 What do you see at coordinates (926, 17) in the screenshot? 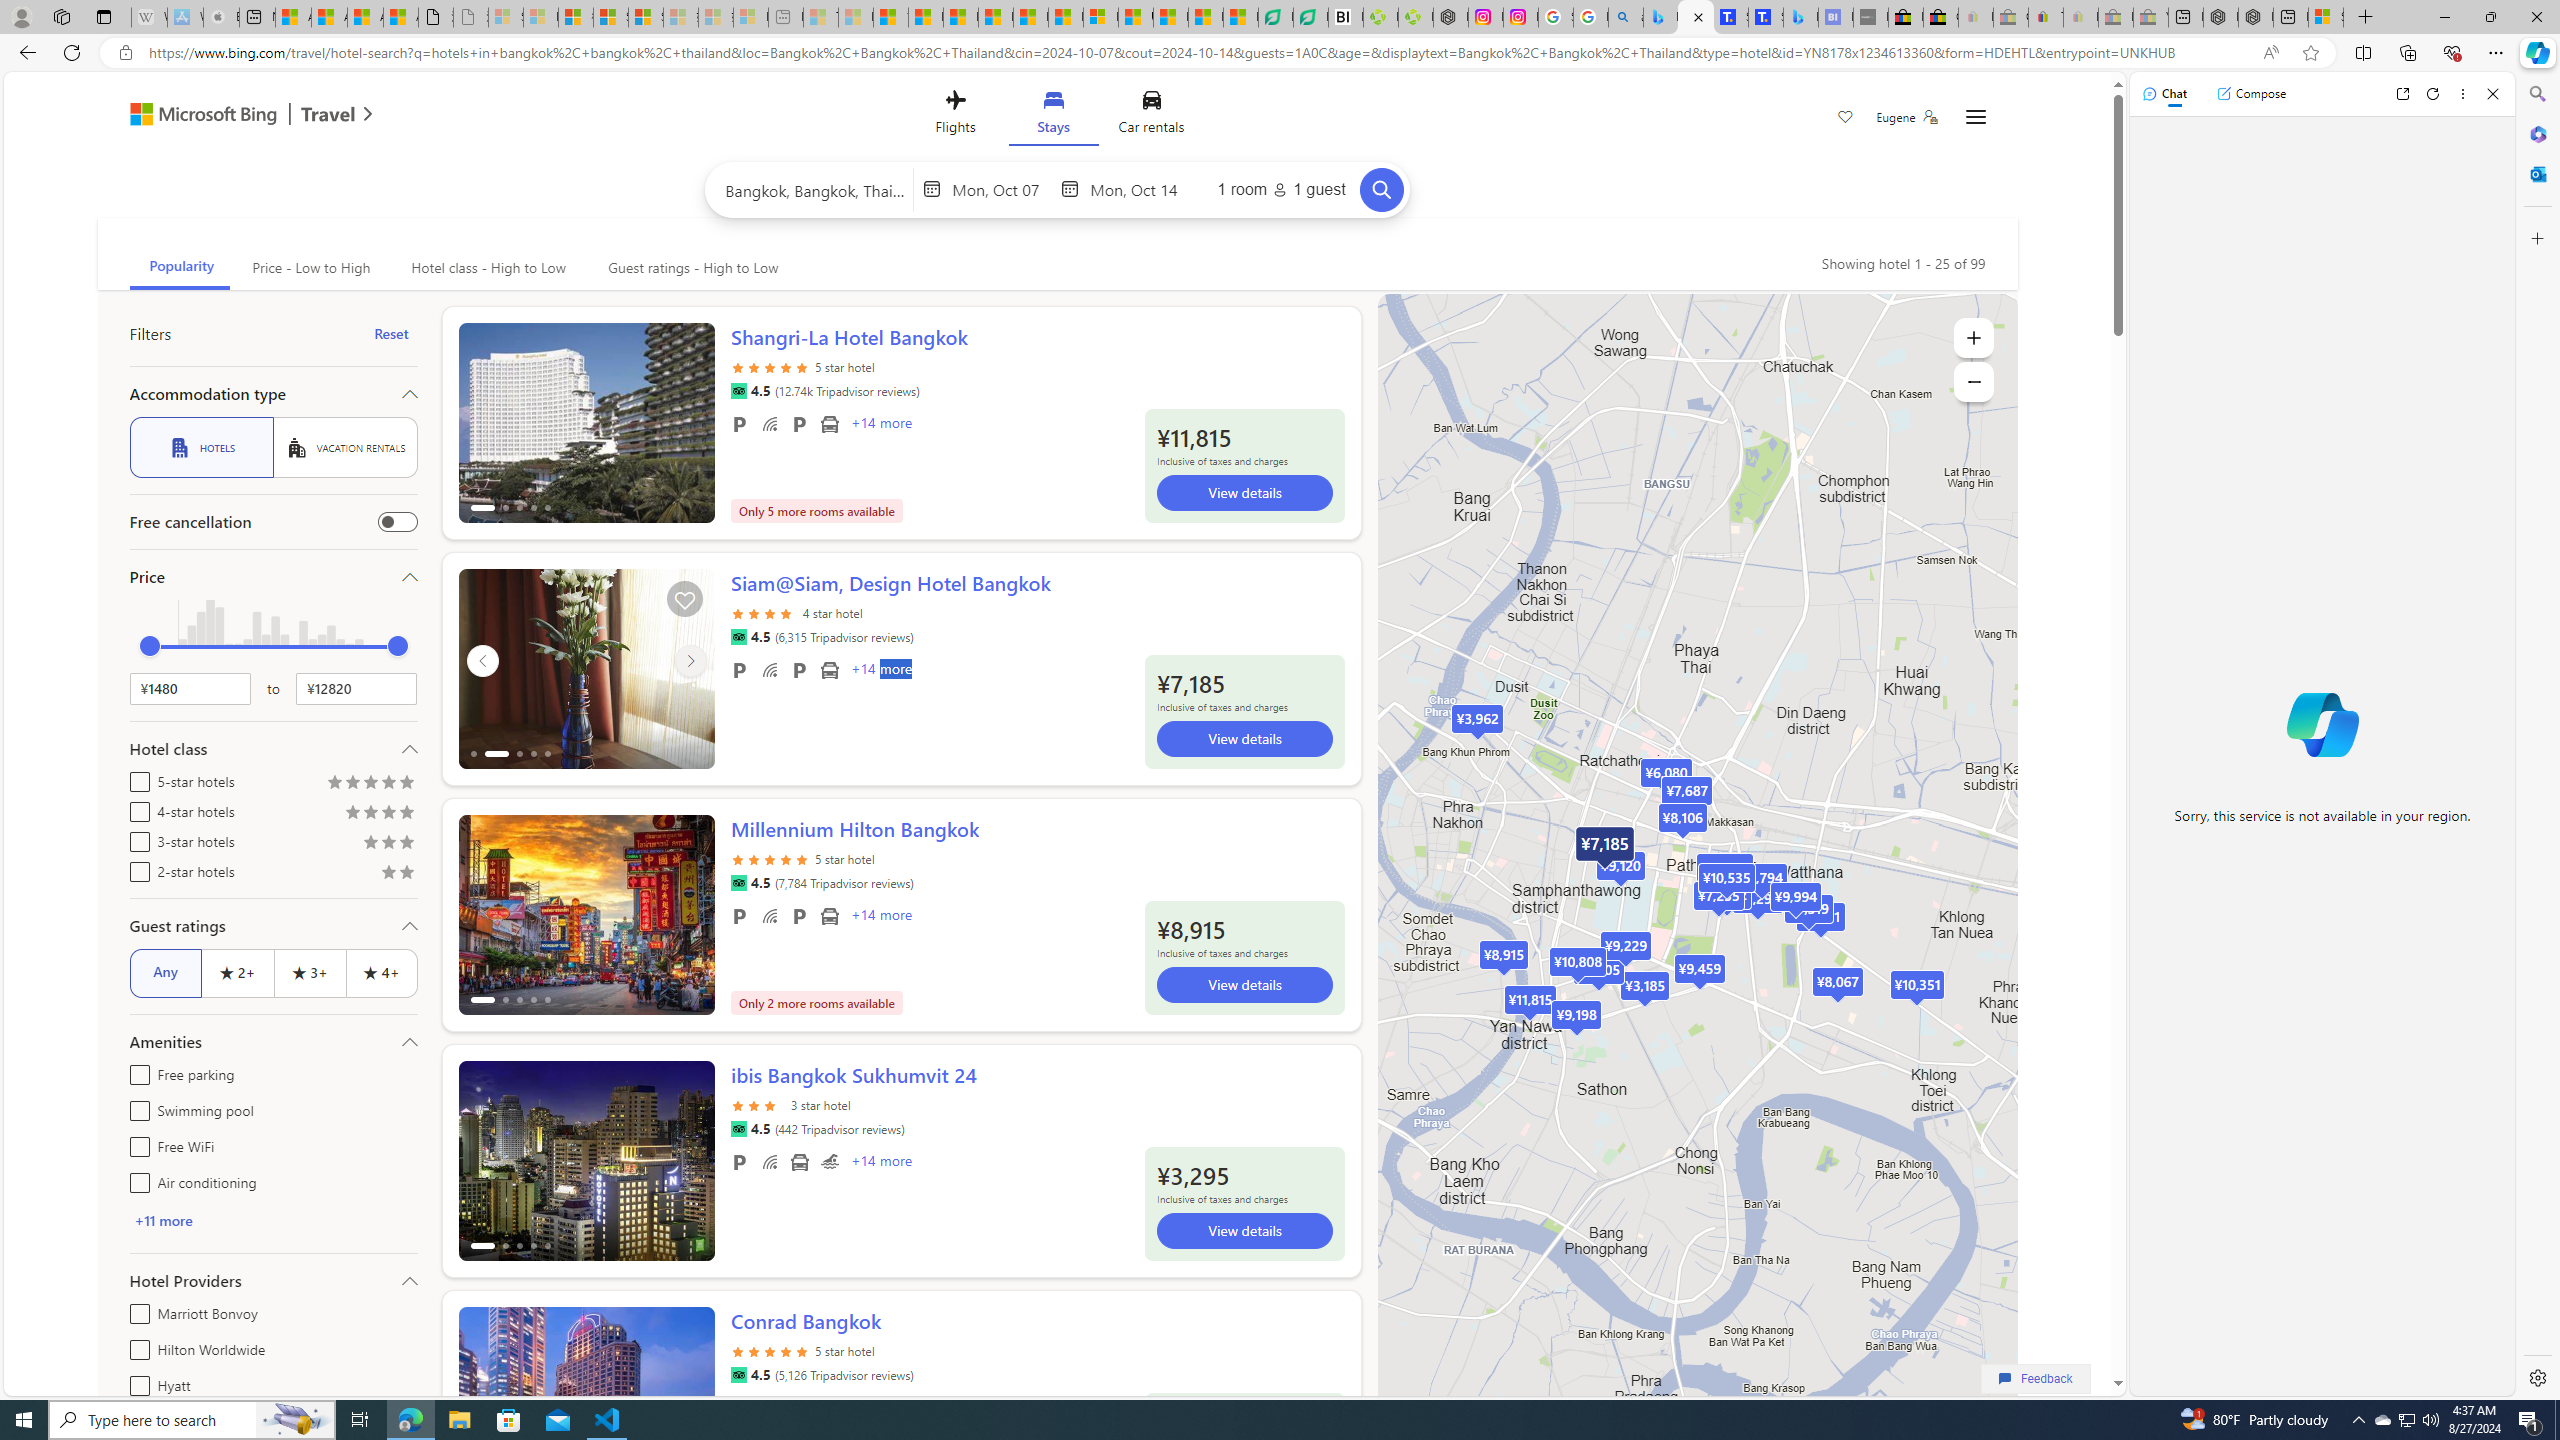
I see `Food and Drink - MSN` at bounding box center [926, 17].